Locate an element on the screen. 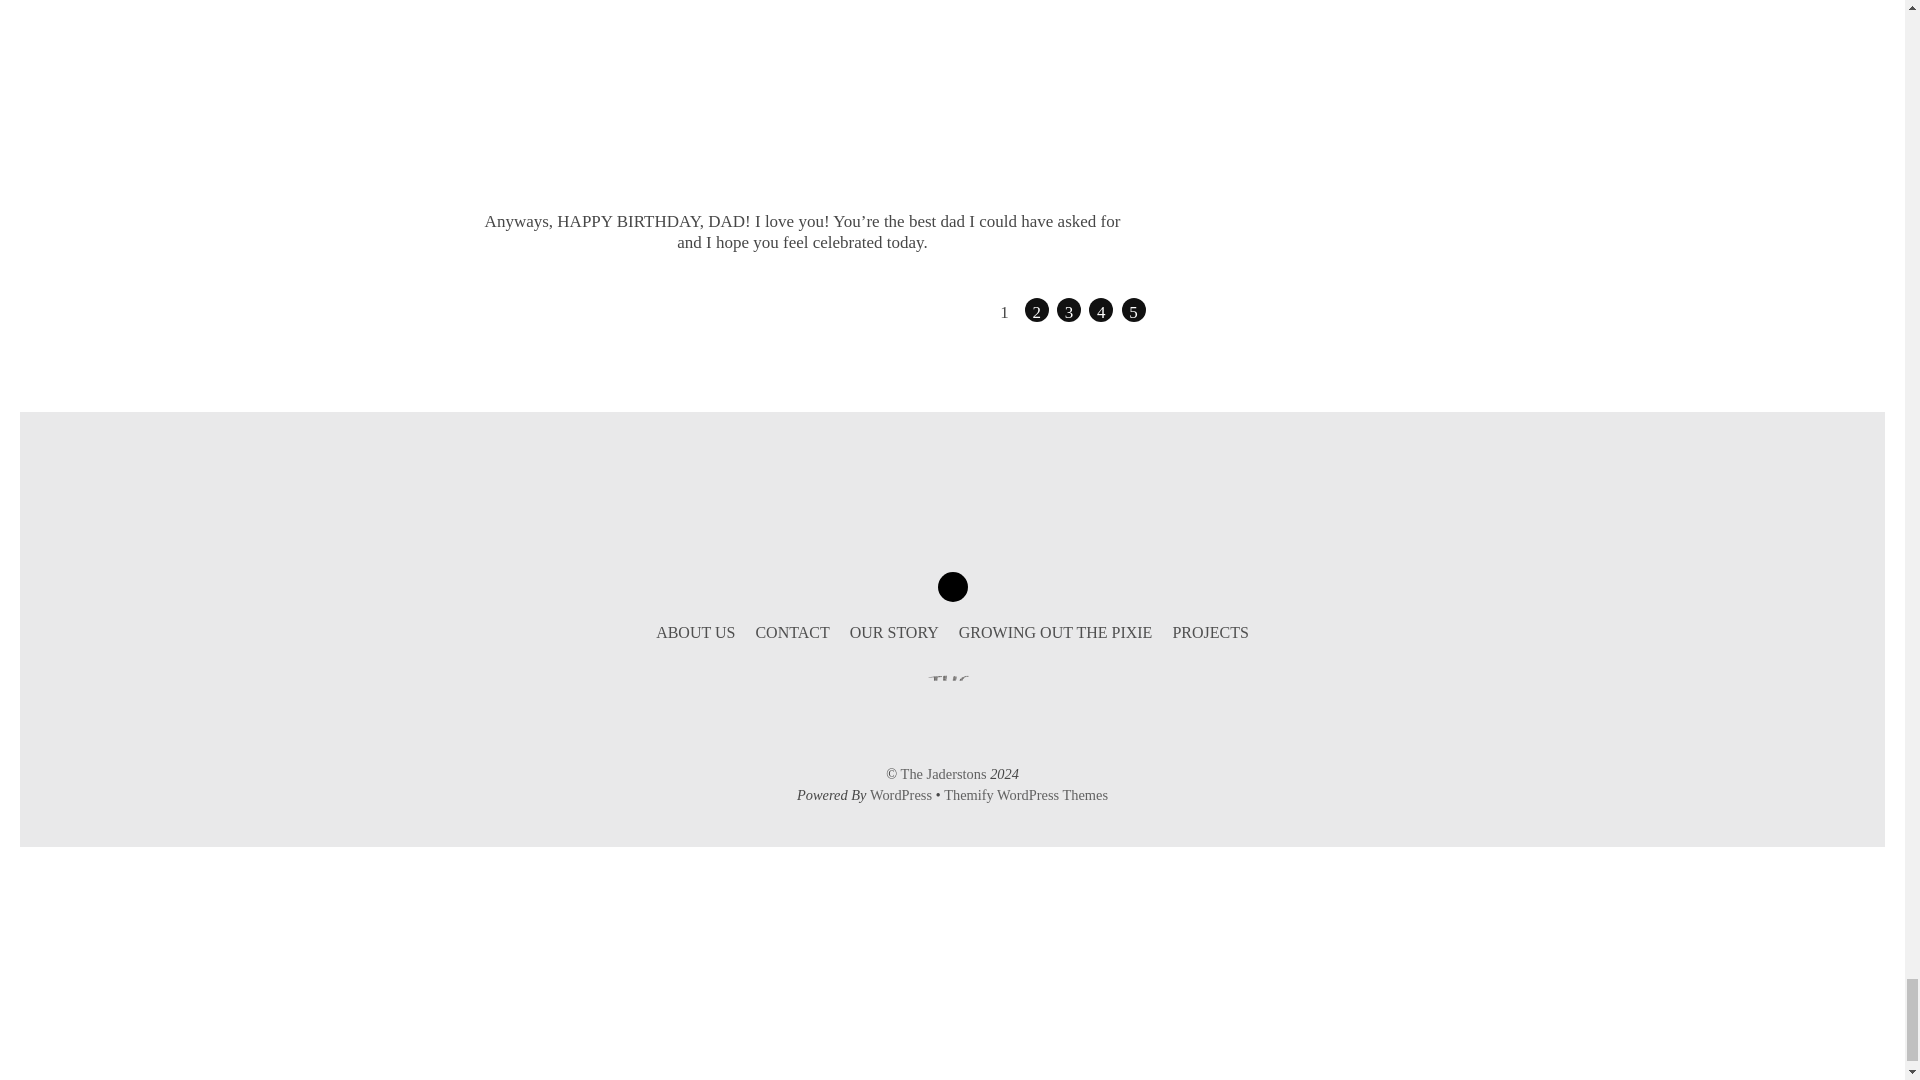  3 is located at coordinates (1068, 310).